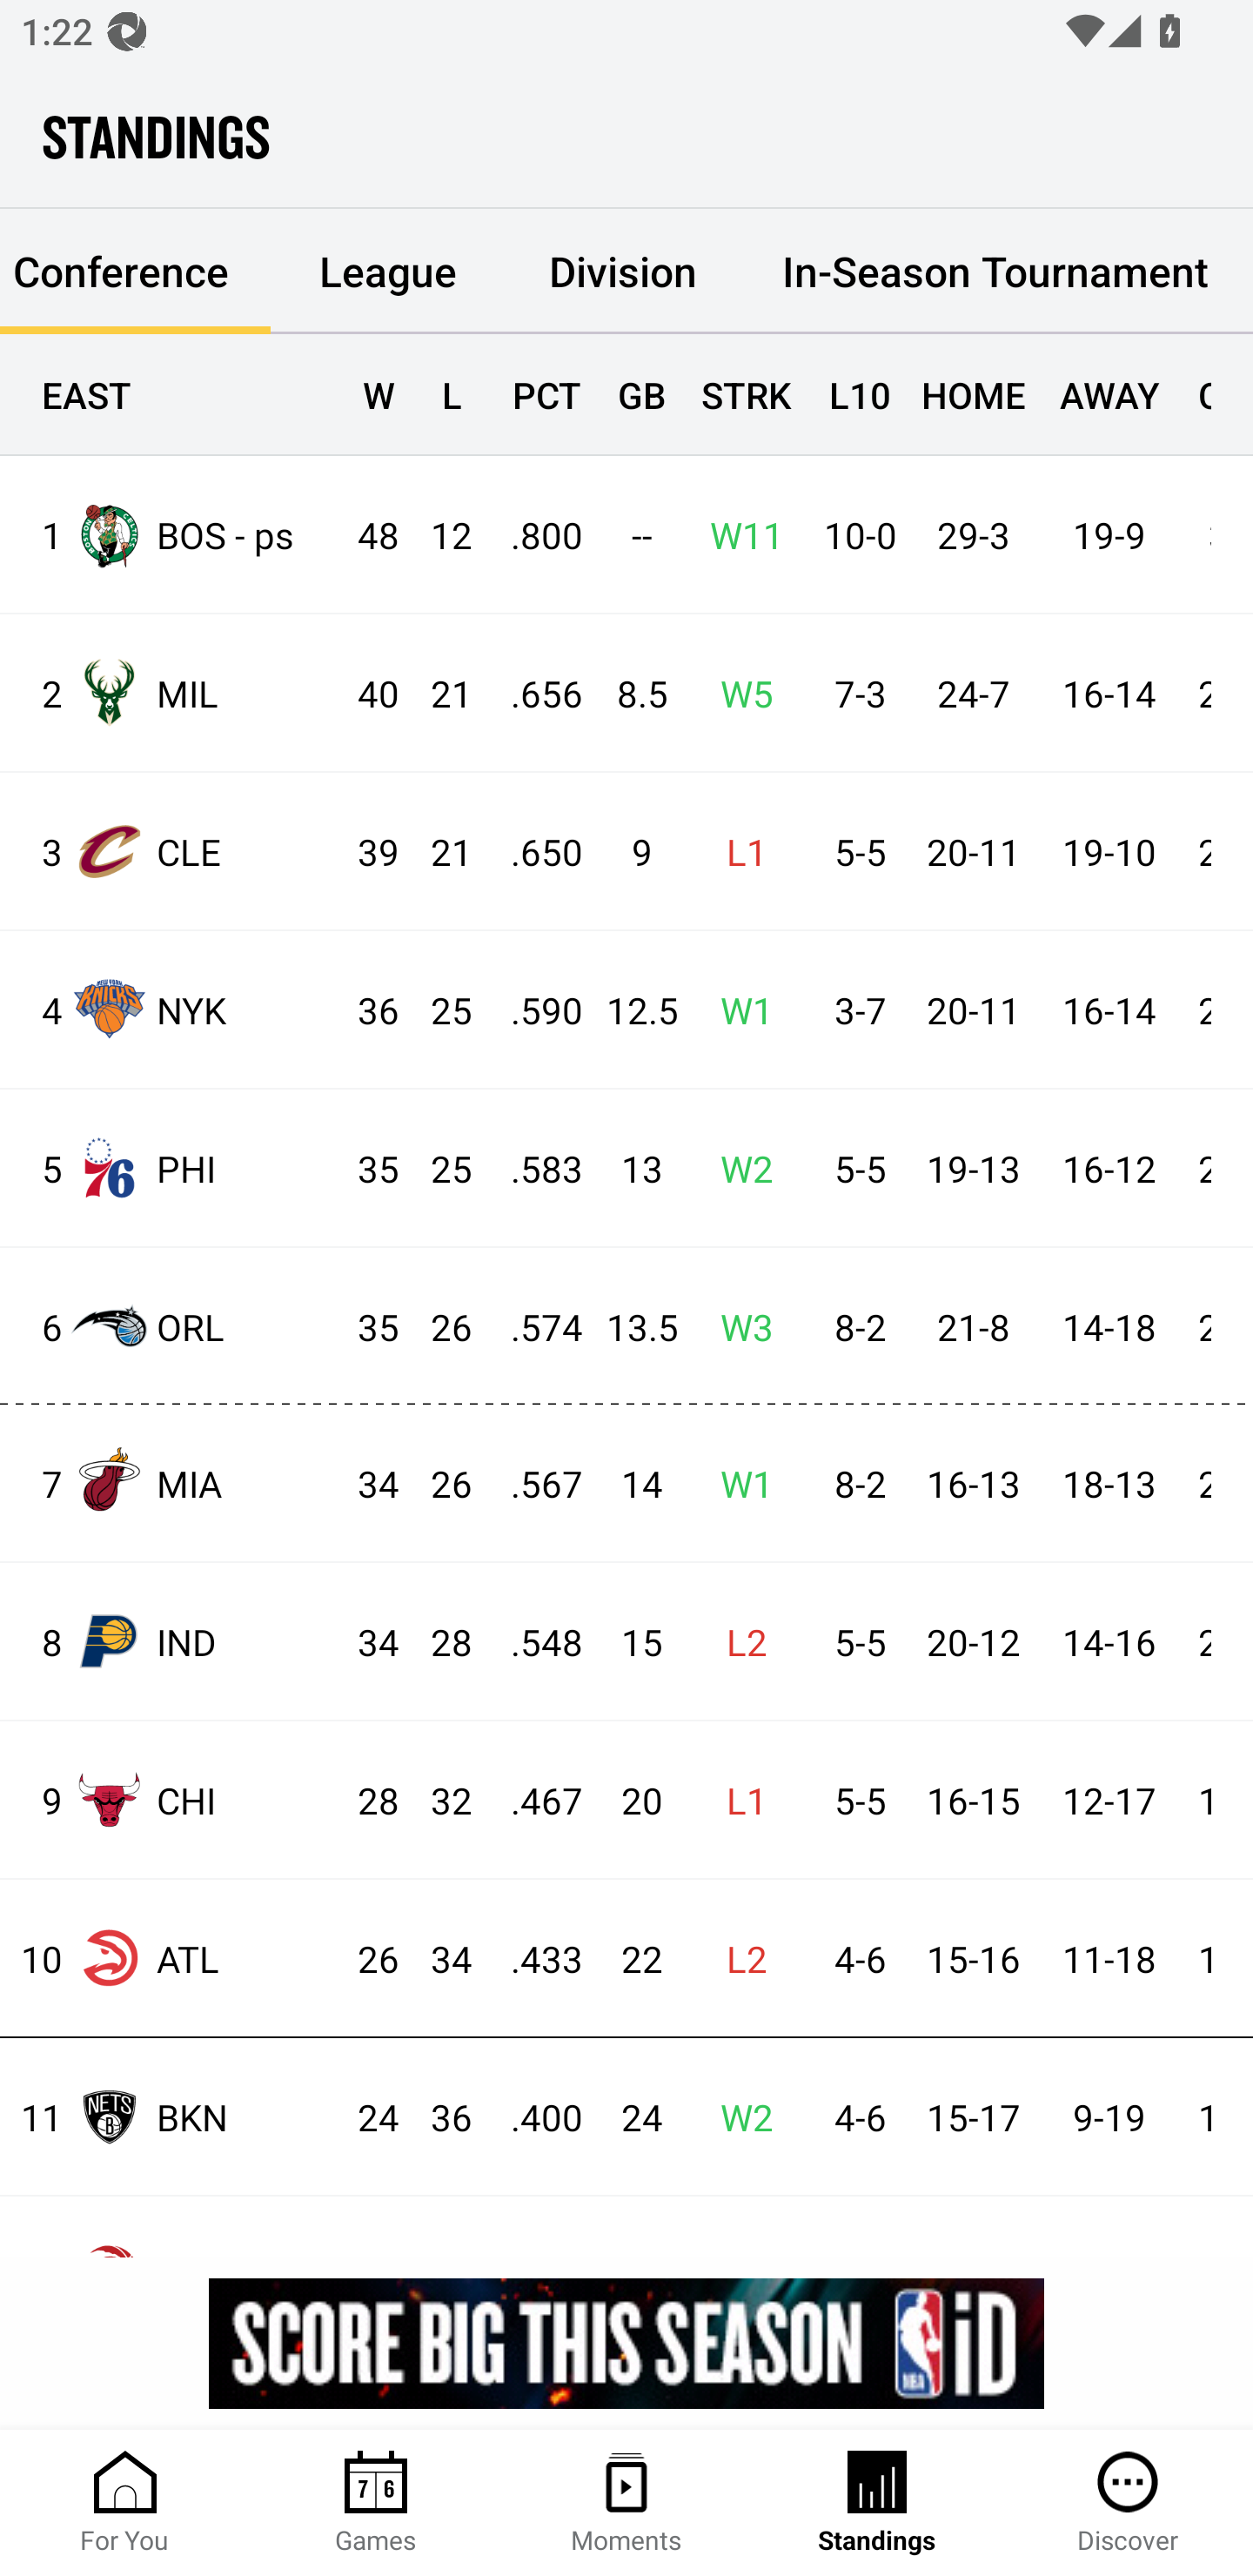 This screenshot has height=2576, width=1253. Describe the element at coordinates (171, 1168) in the screenshot. I see `5 PHI` at that location.